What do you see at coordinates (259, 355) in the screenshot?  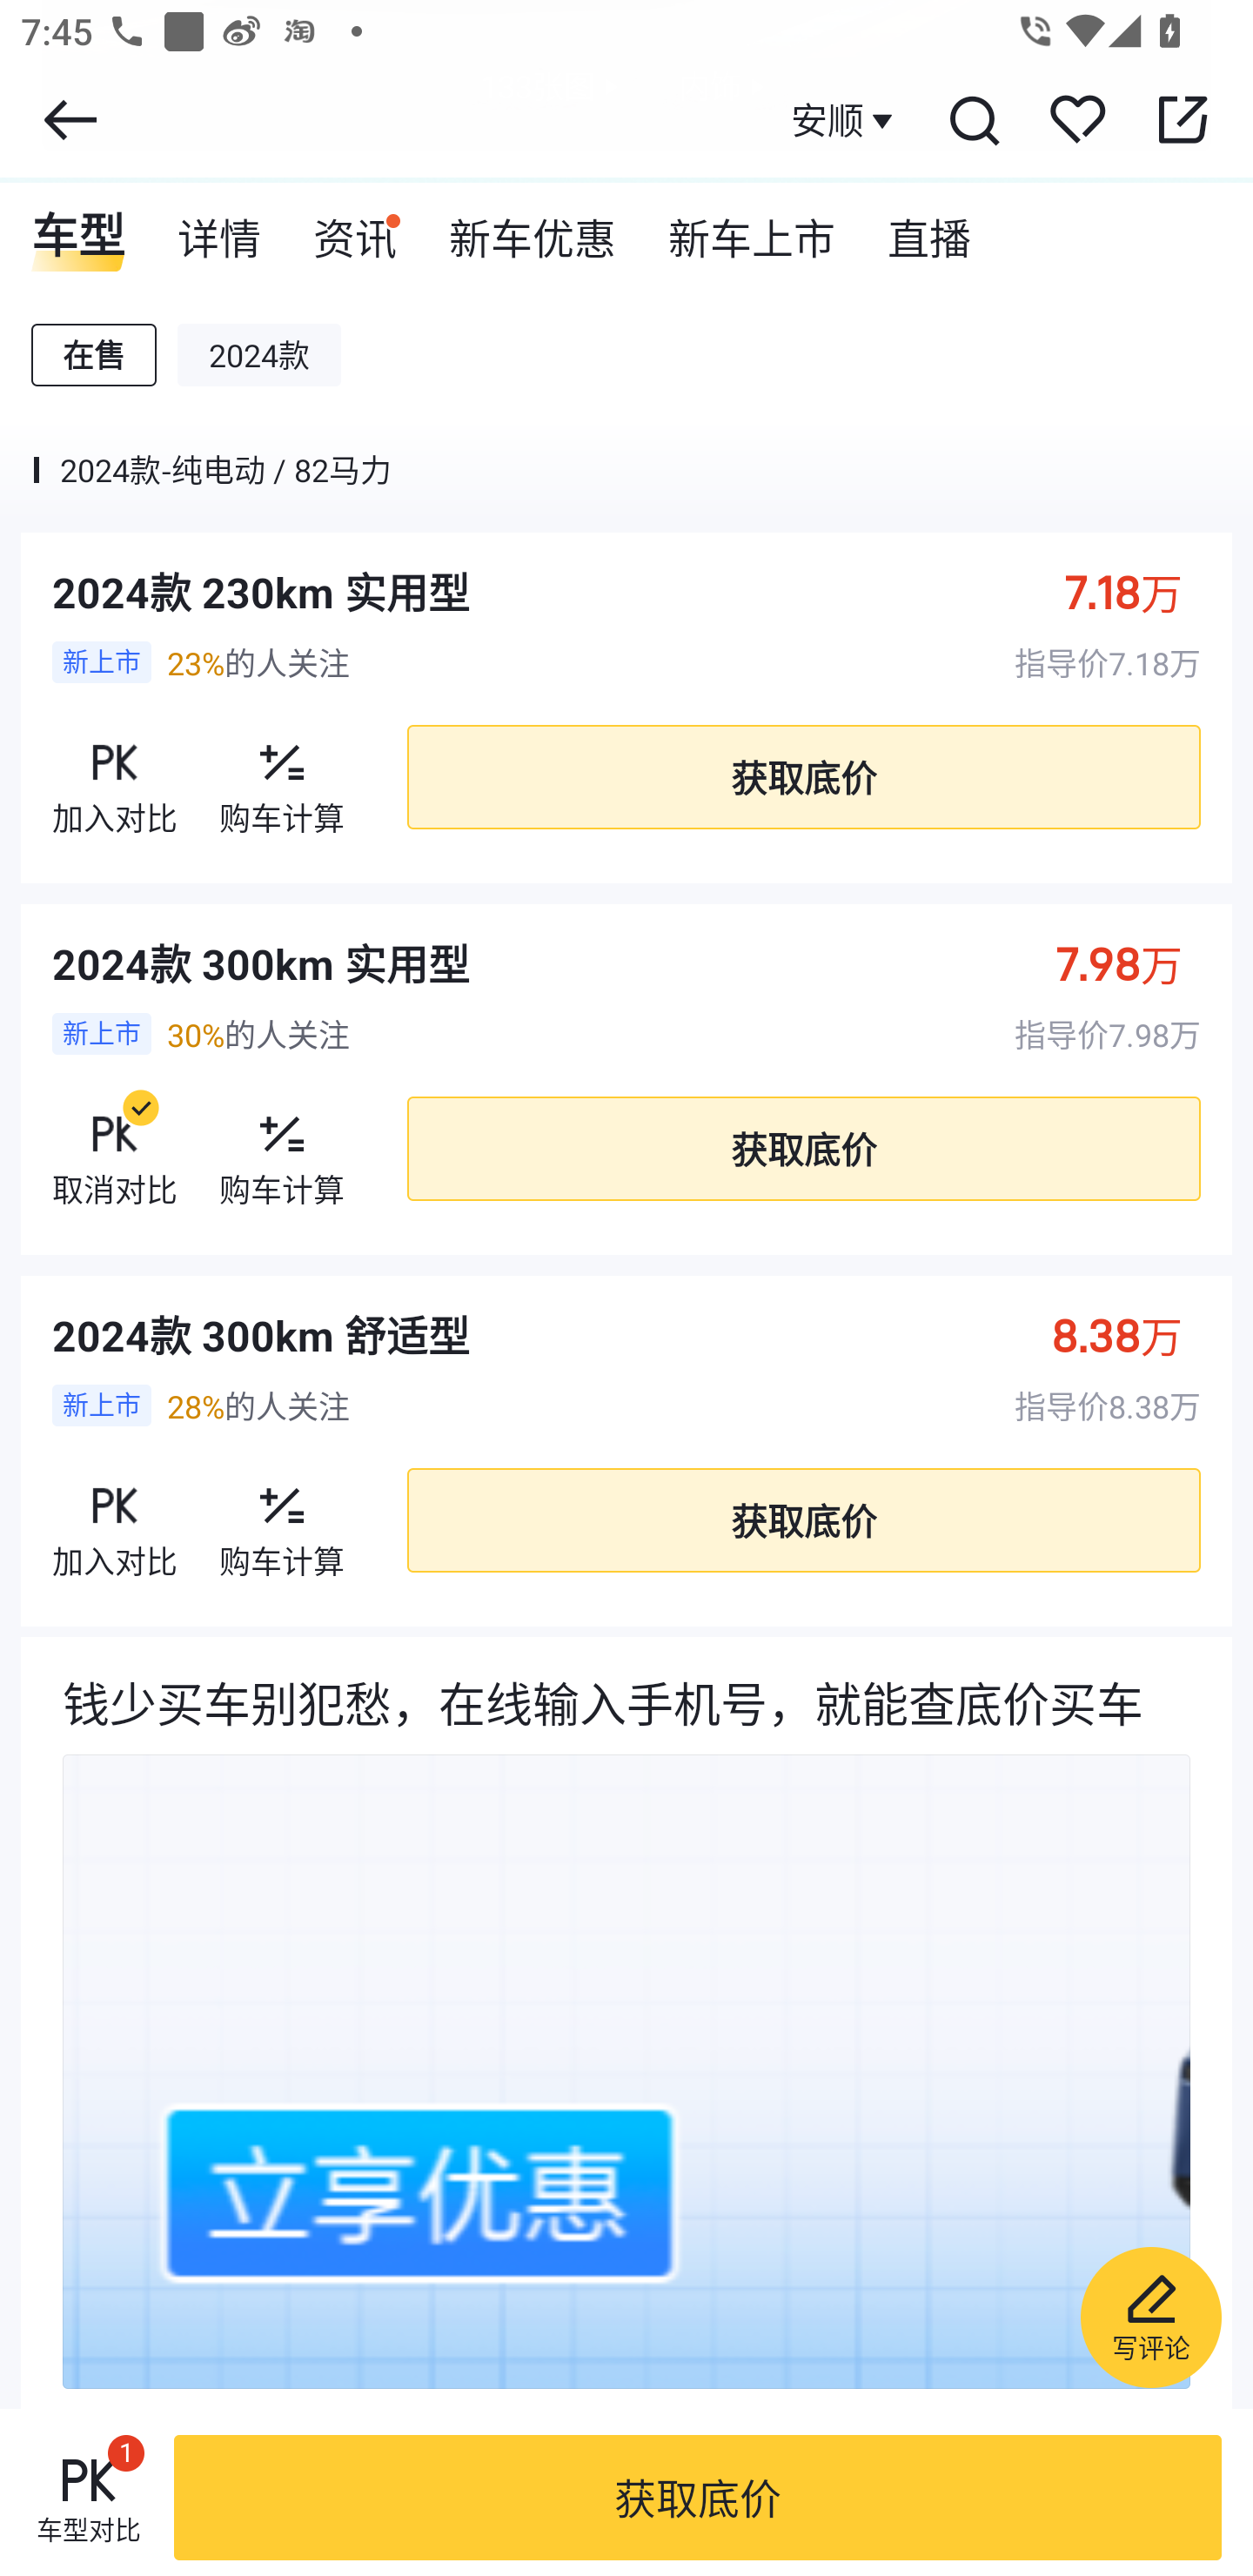 I see `2024款` at bounding box center [259, 355].